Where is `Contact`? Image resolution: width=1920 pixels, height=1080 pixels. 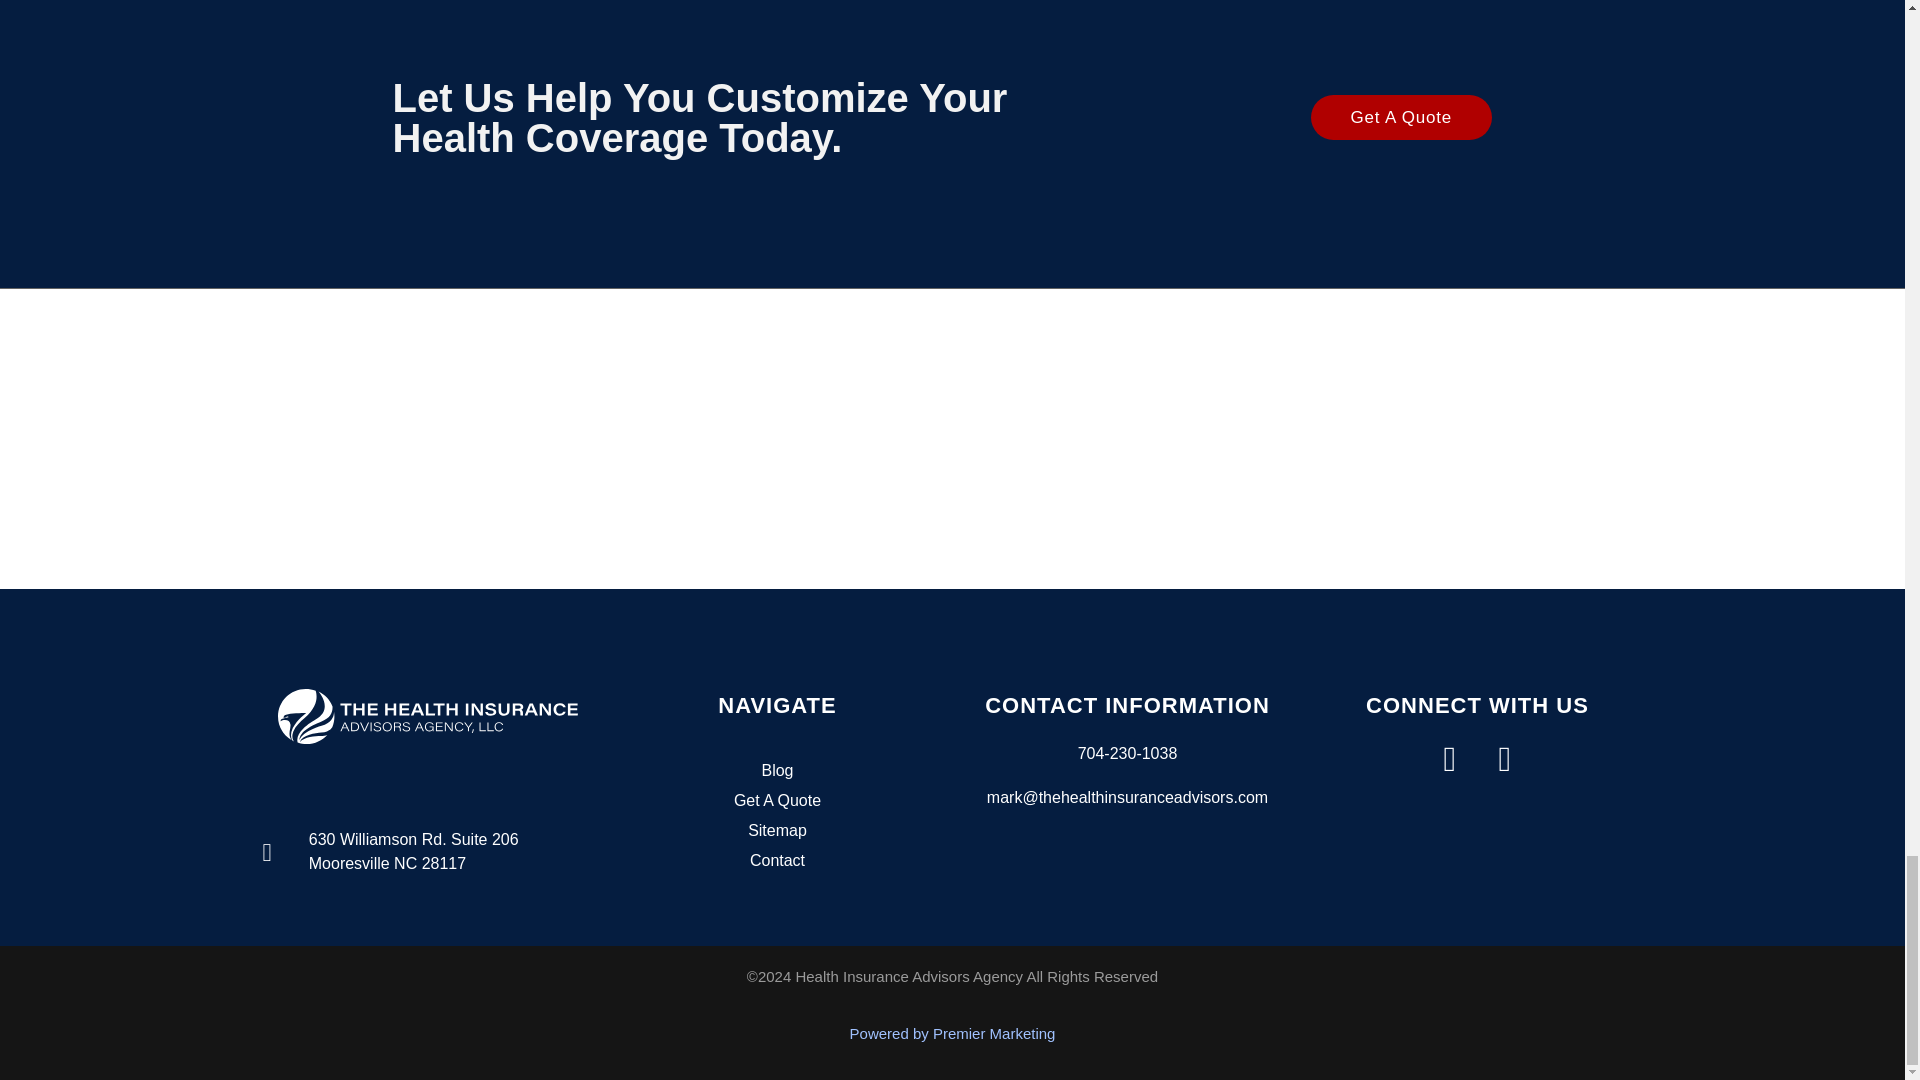 Contact is located at coordinates (777, 860).